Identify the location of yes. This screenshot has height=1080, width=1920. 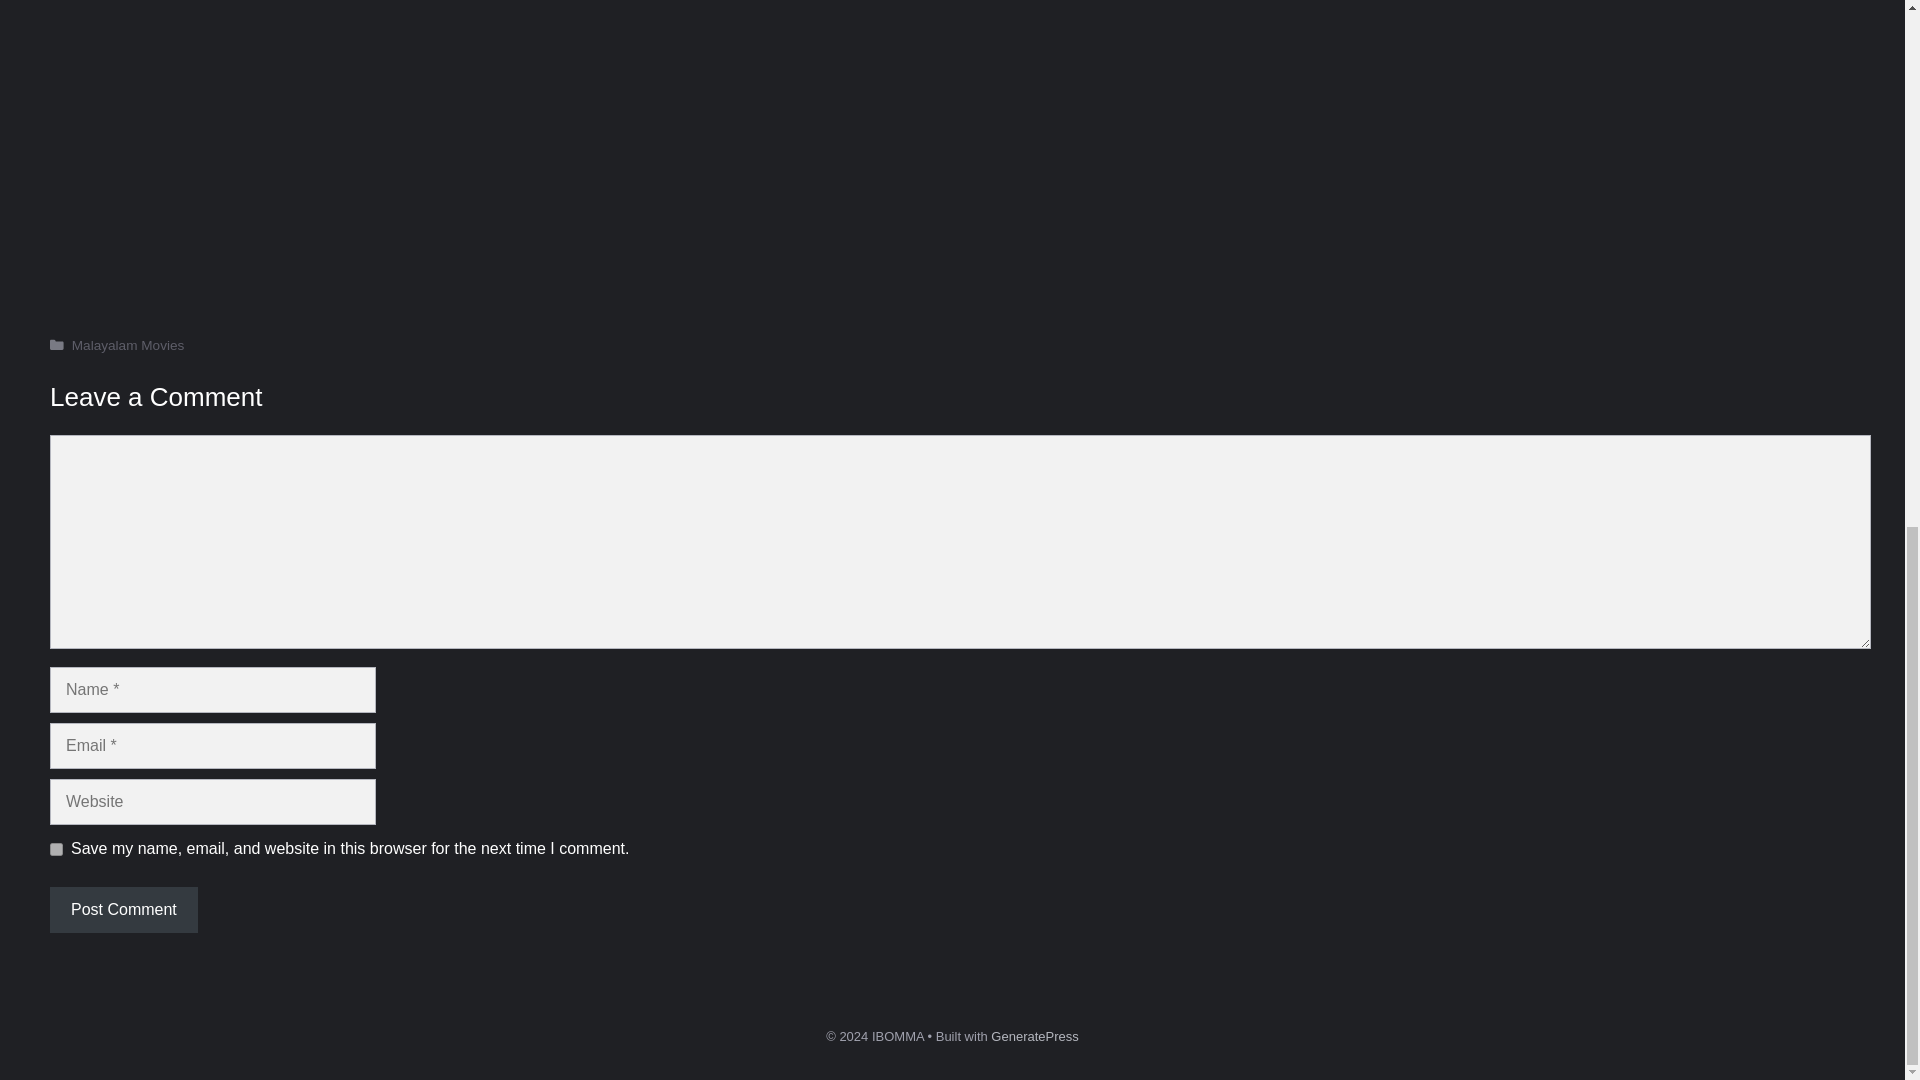
(56, 850).